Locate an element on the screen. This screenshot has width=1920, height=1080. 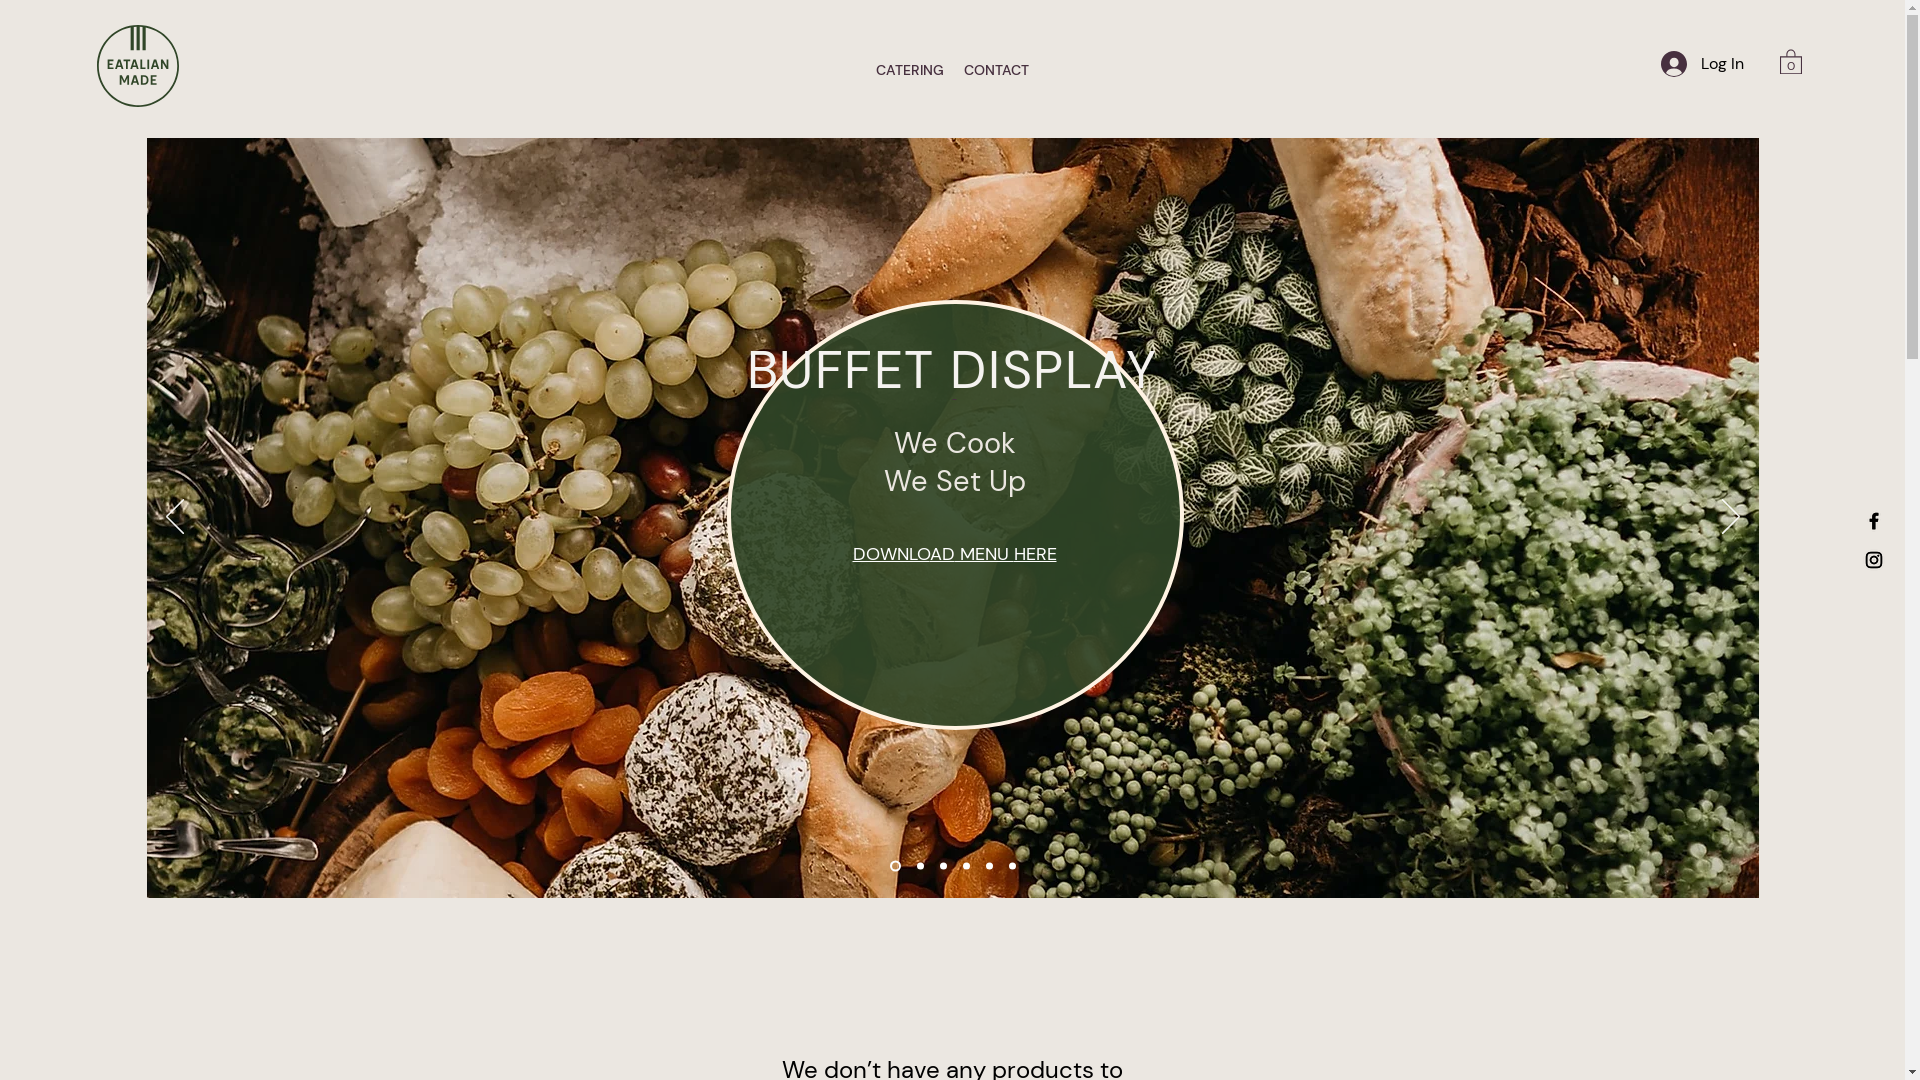
Log In is located at coordinates (1702, 64).